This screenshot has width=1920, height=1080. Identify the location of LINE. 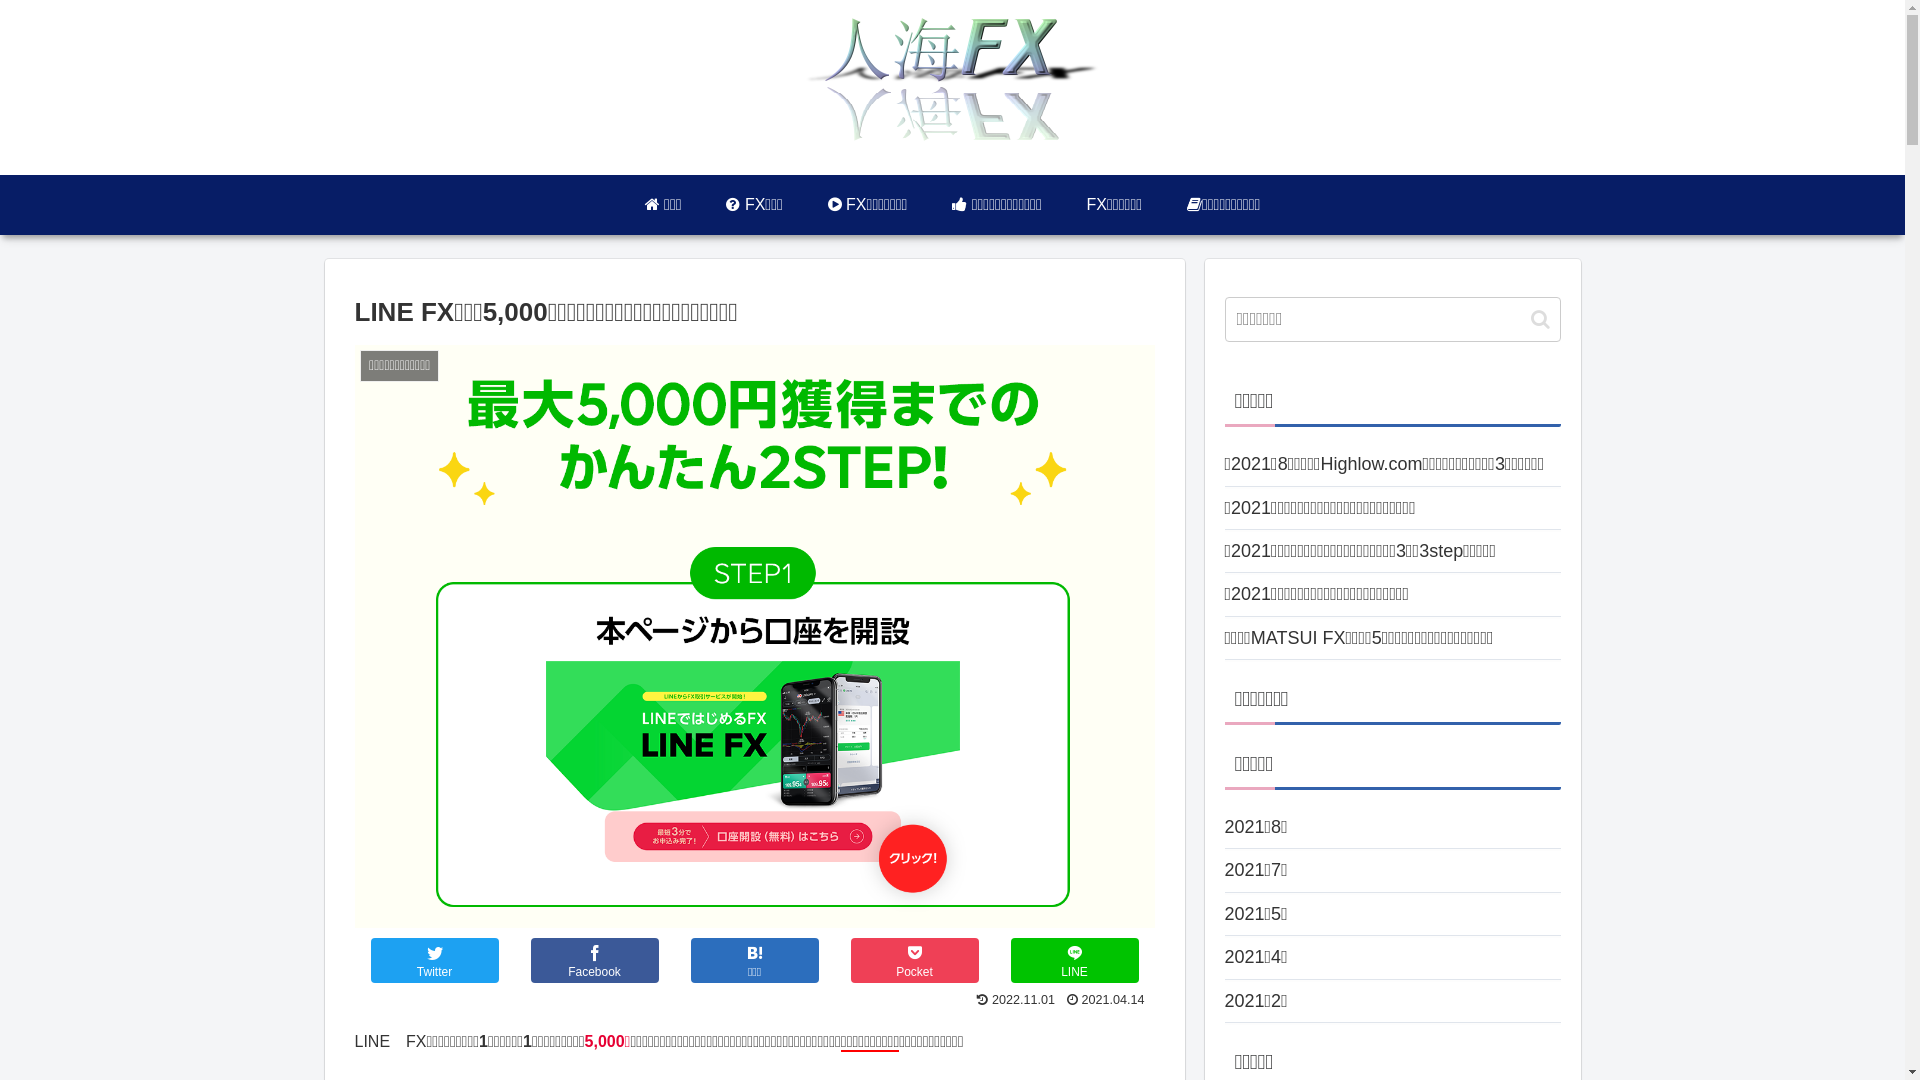
(1074, 960).